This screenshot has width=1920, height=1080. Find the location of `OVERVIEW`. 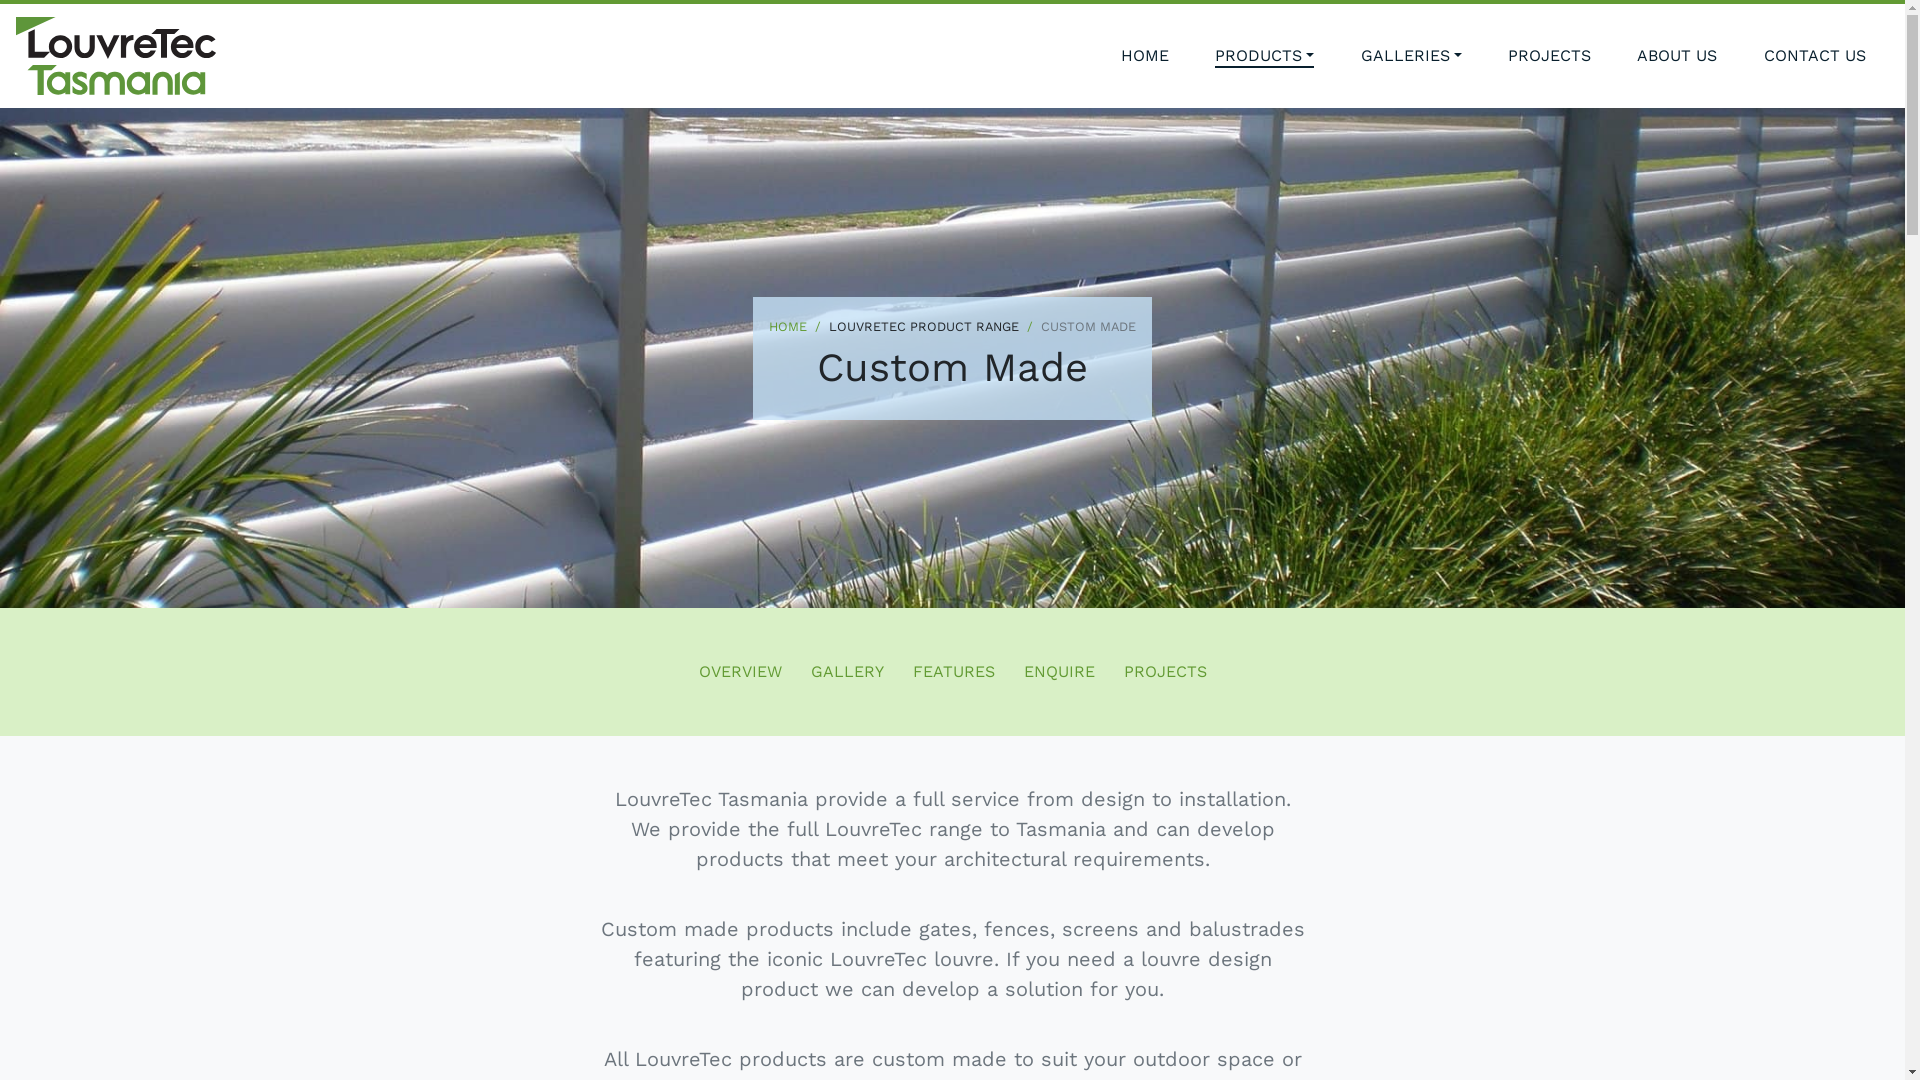

OVERVIEW is located at coordinates (740, 672).